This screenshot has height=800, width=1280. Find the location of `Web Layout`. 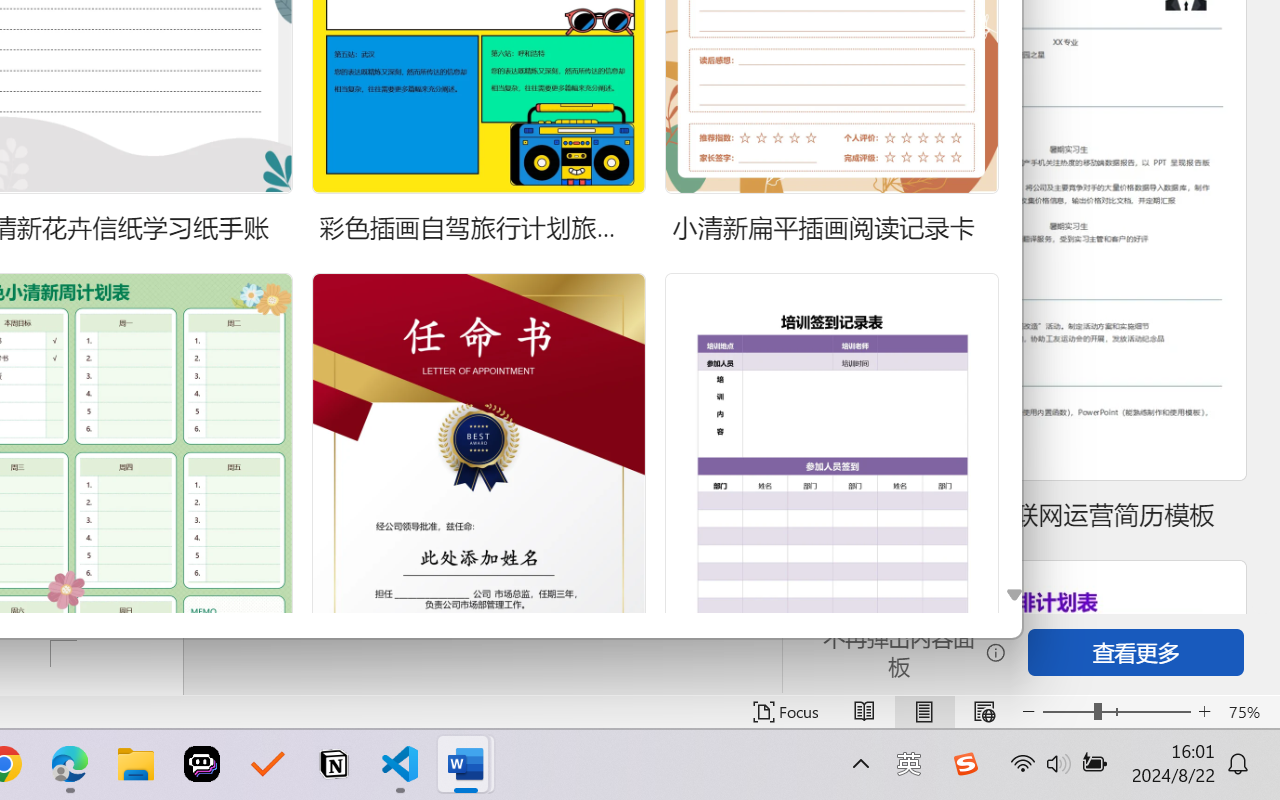

Web Layout is located at coordinates (984, 712).